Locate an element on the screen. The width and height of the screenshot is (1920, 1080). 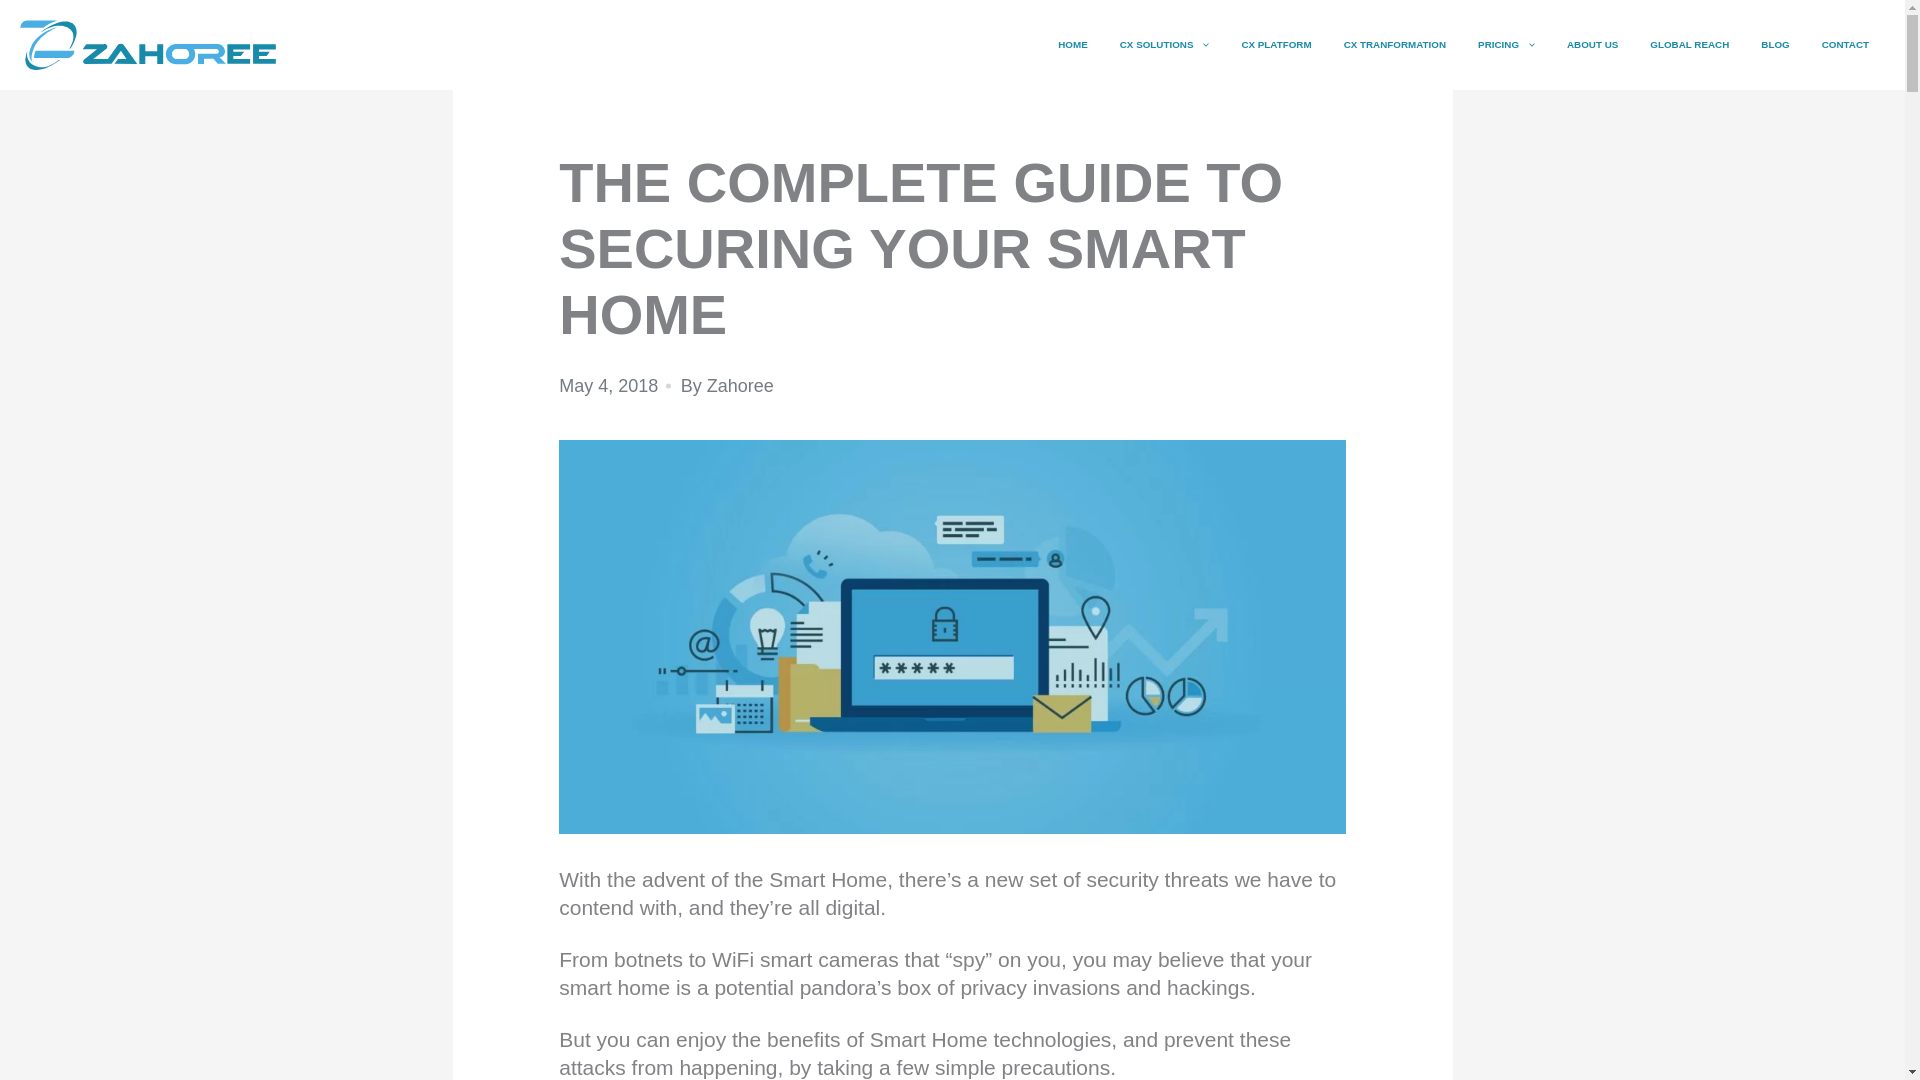
CX PLATFORM is located at coordinates (1275, 44).